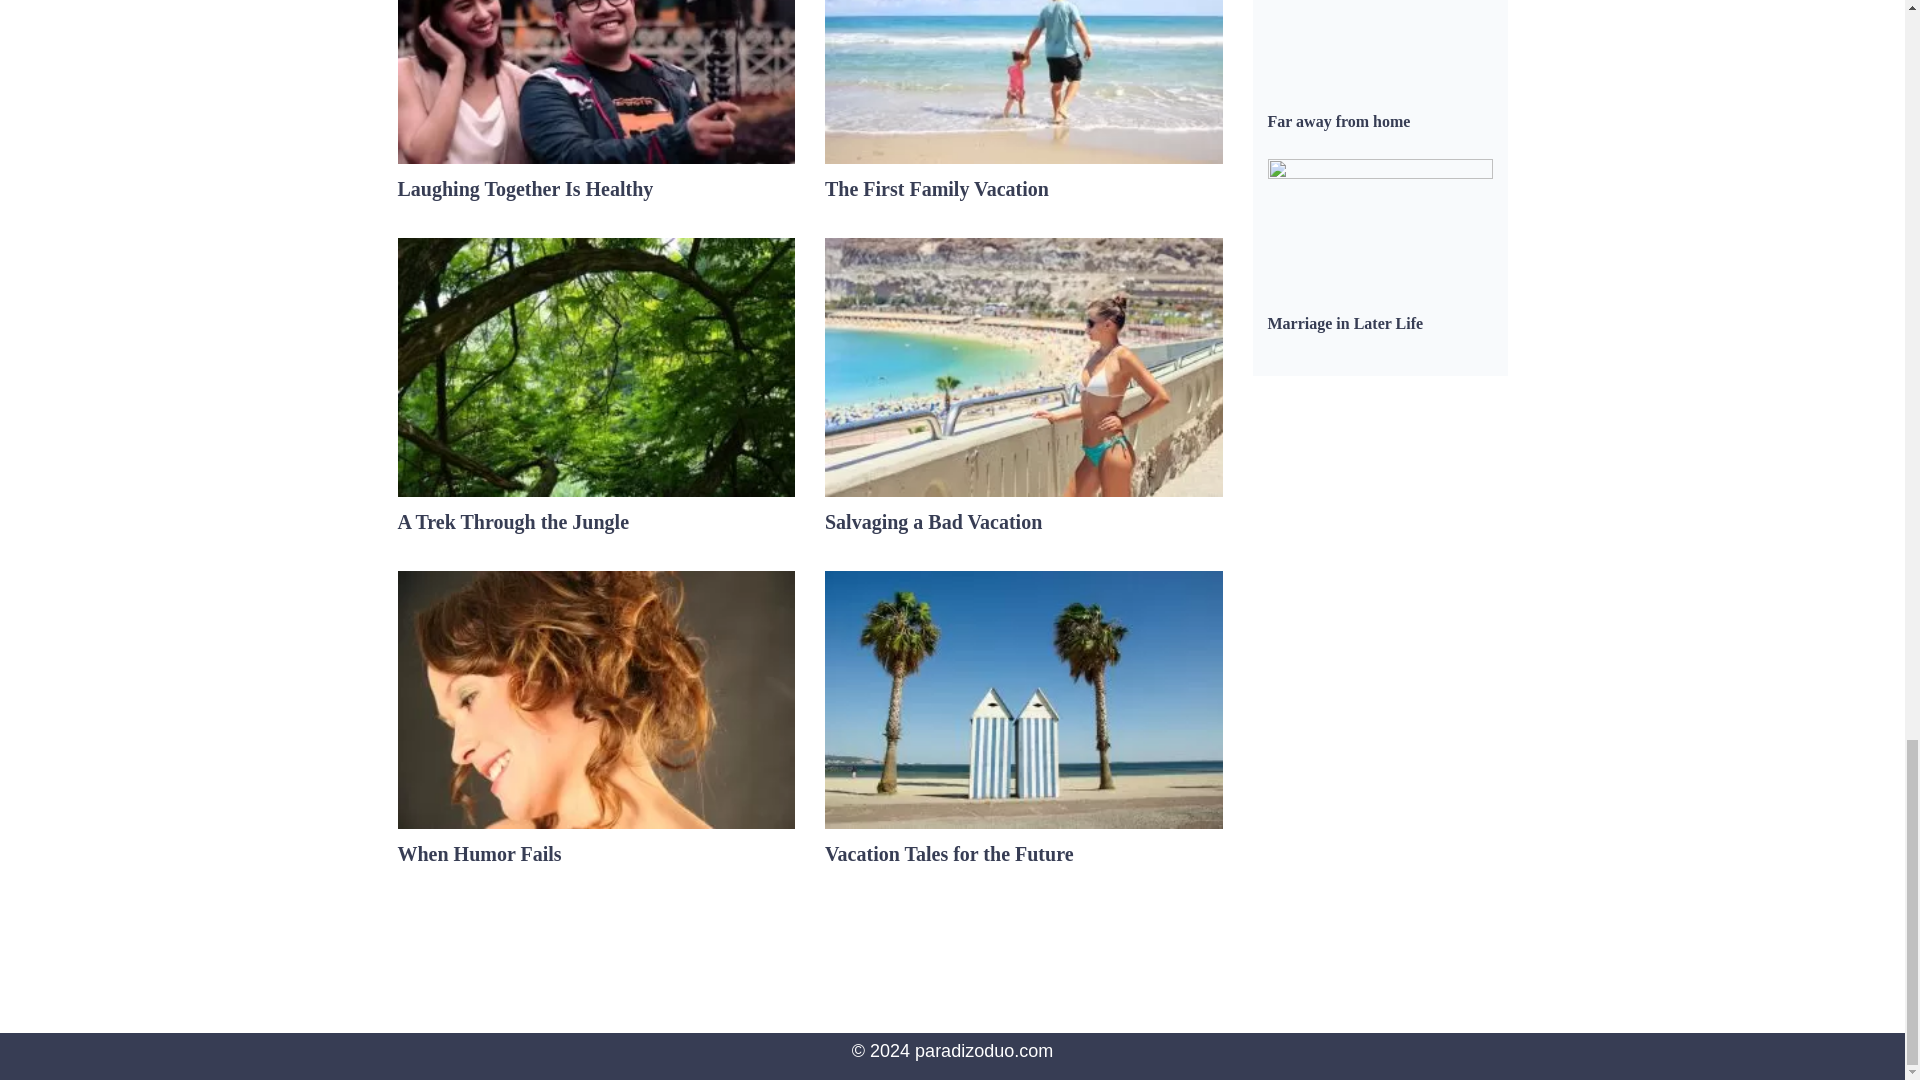 The image size is (1920, 1080). What do you see at coordinates (480, 854) in the screenshot?
I see `When Humor Fails` at bounding box center [480, 854].